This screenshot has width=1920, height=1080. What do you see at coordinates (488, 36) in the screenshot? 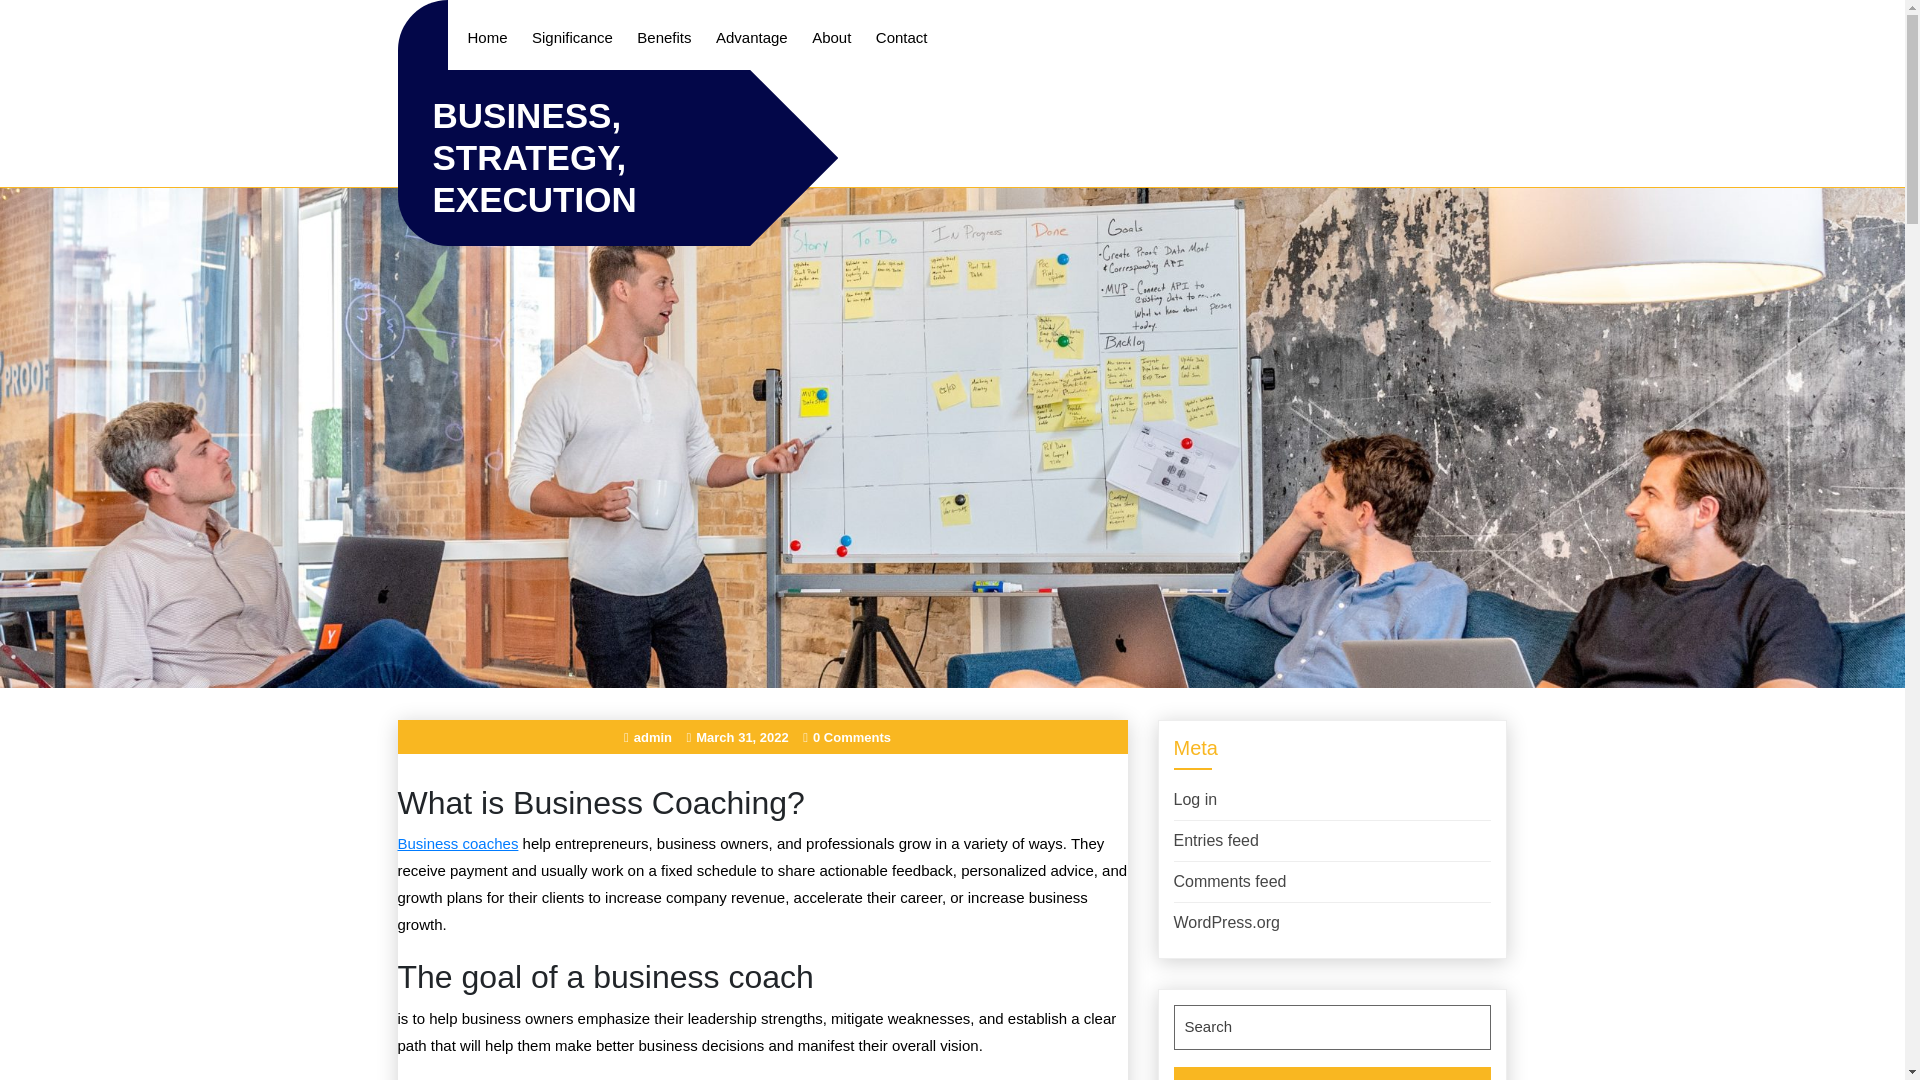
I see `Home` at bounding box center [488, 36].